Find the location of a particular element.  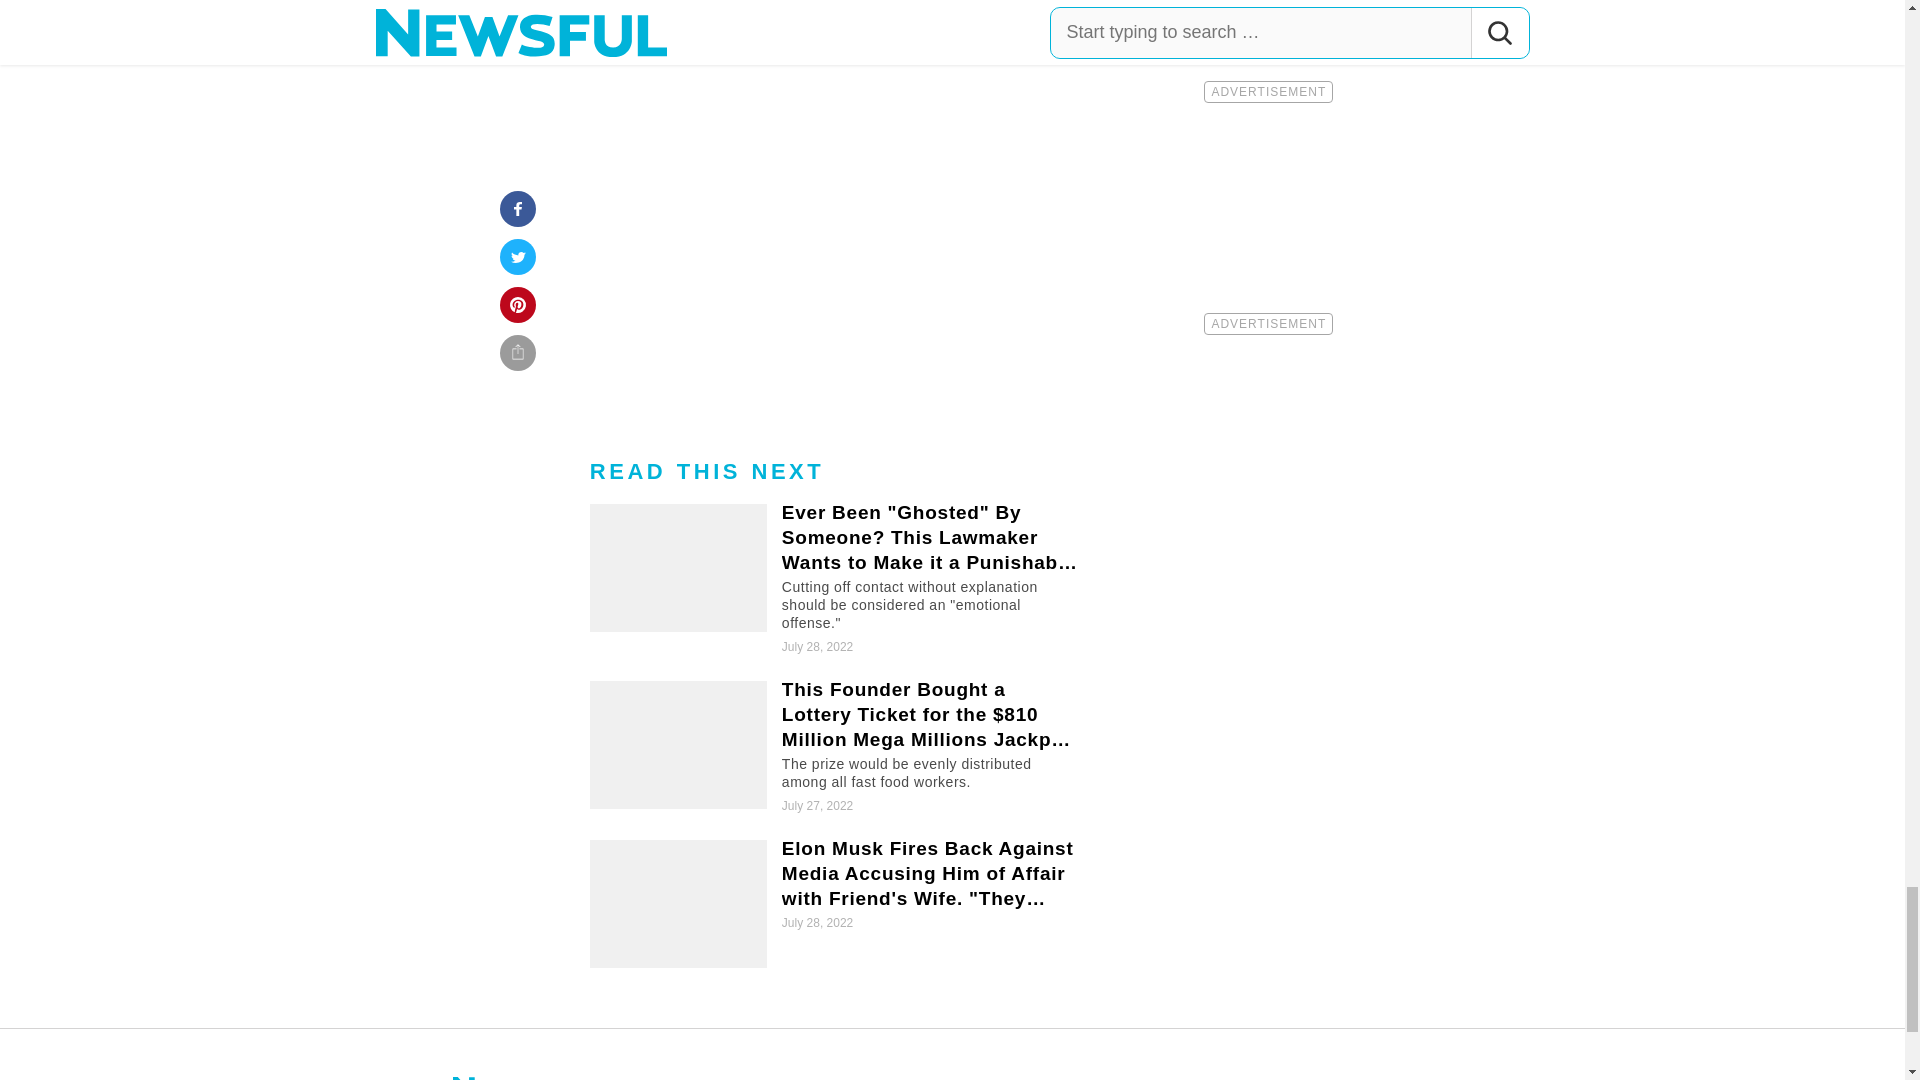

Homepage of Newsful is located at coordinates (524, 1074).